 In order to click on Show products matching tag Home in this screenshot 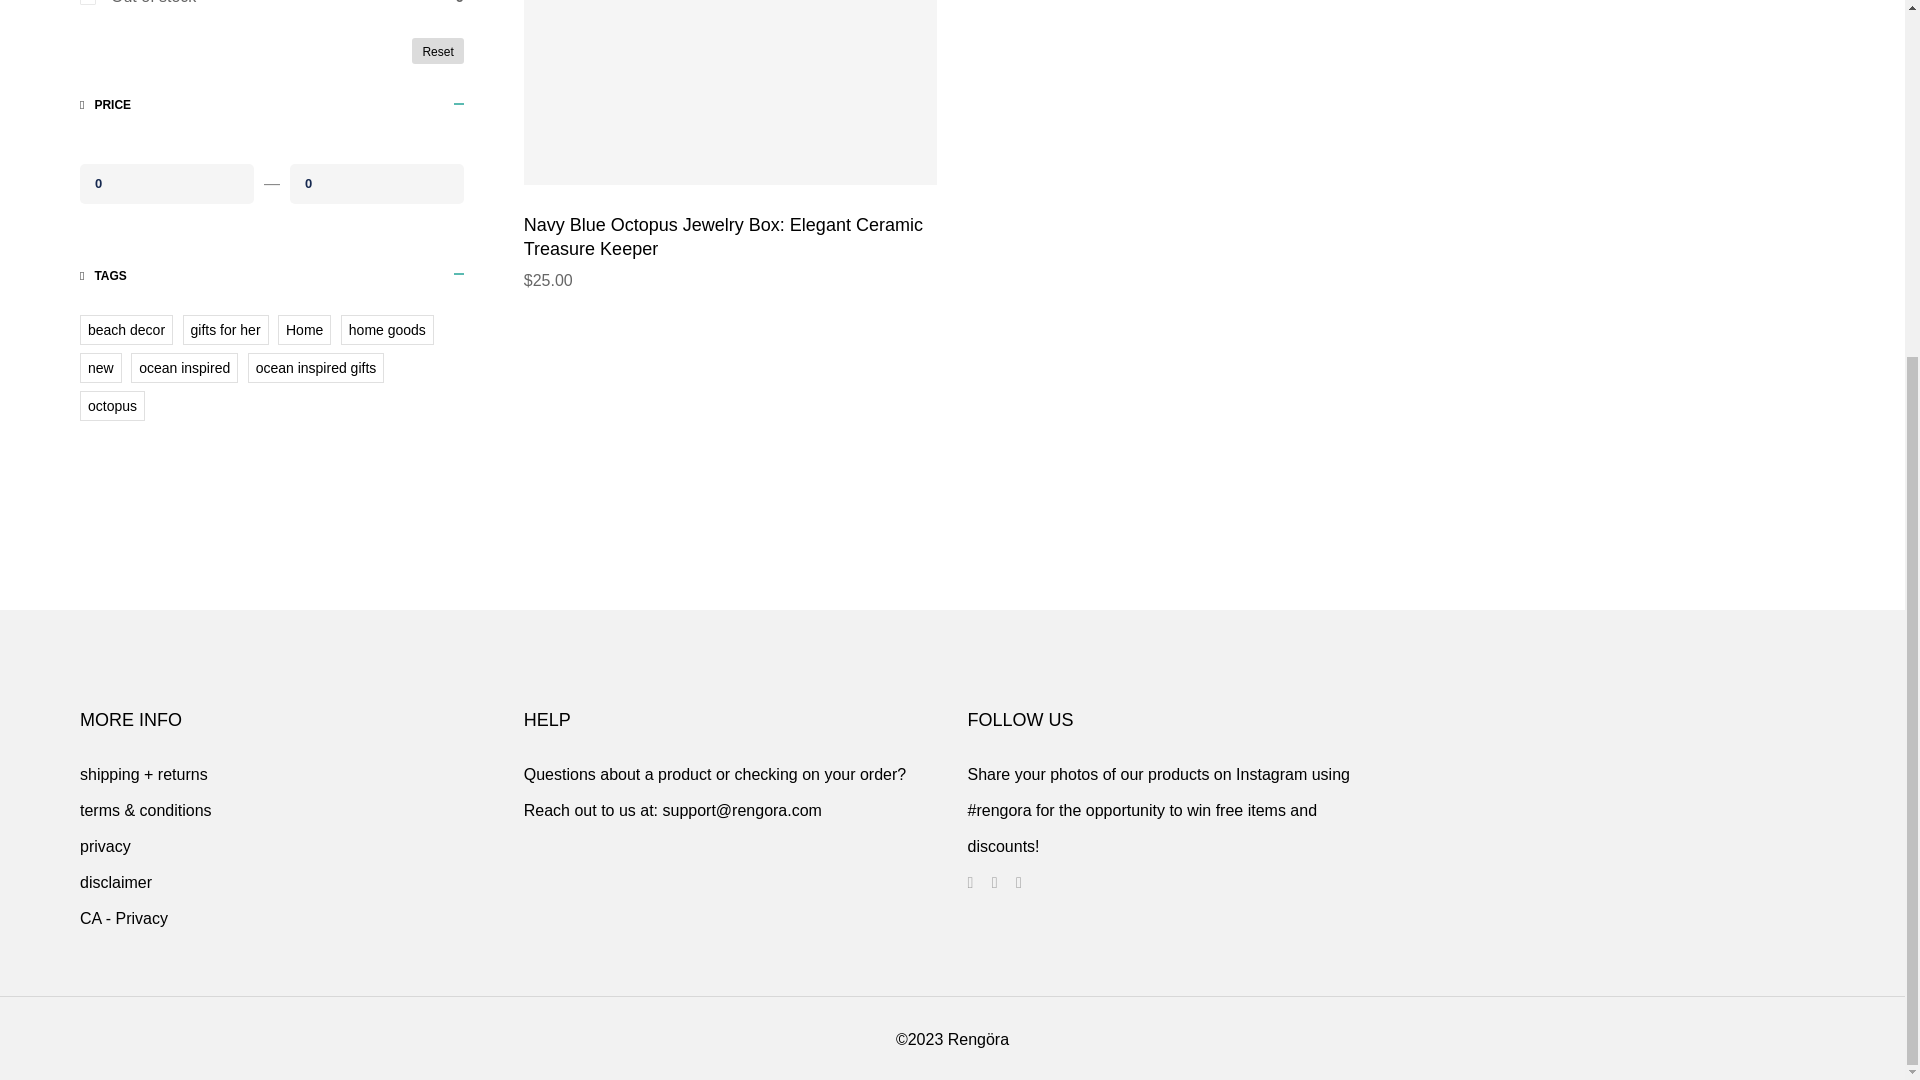, I will do `click(304, 330)`.